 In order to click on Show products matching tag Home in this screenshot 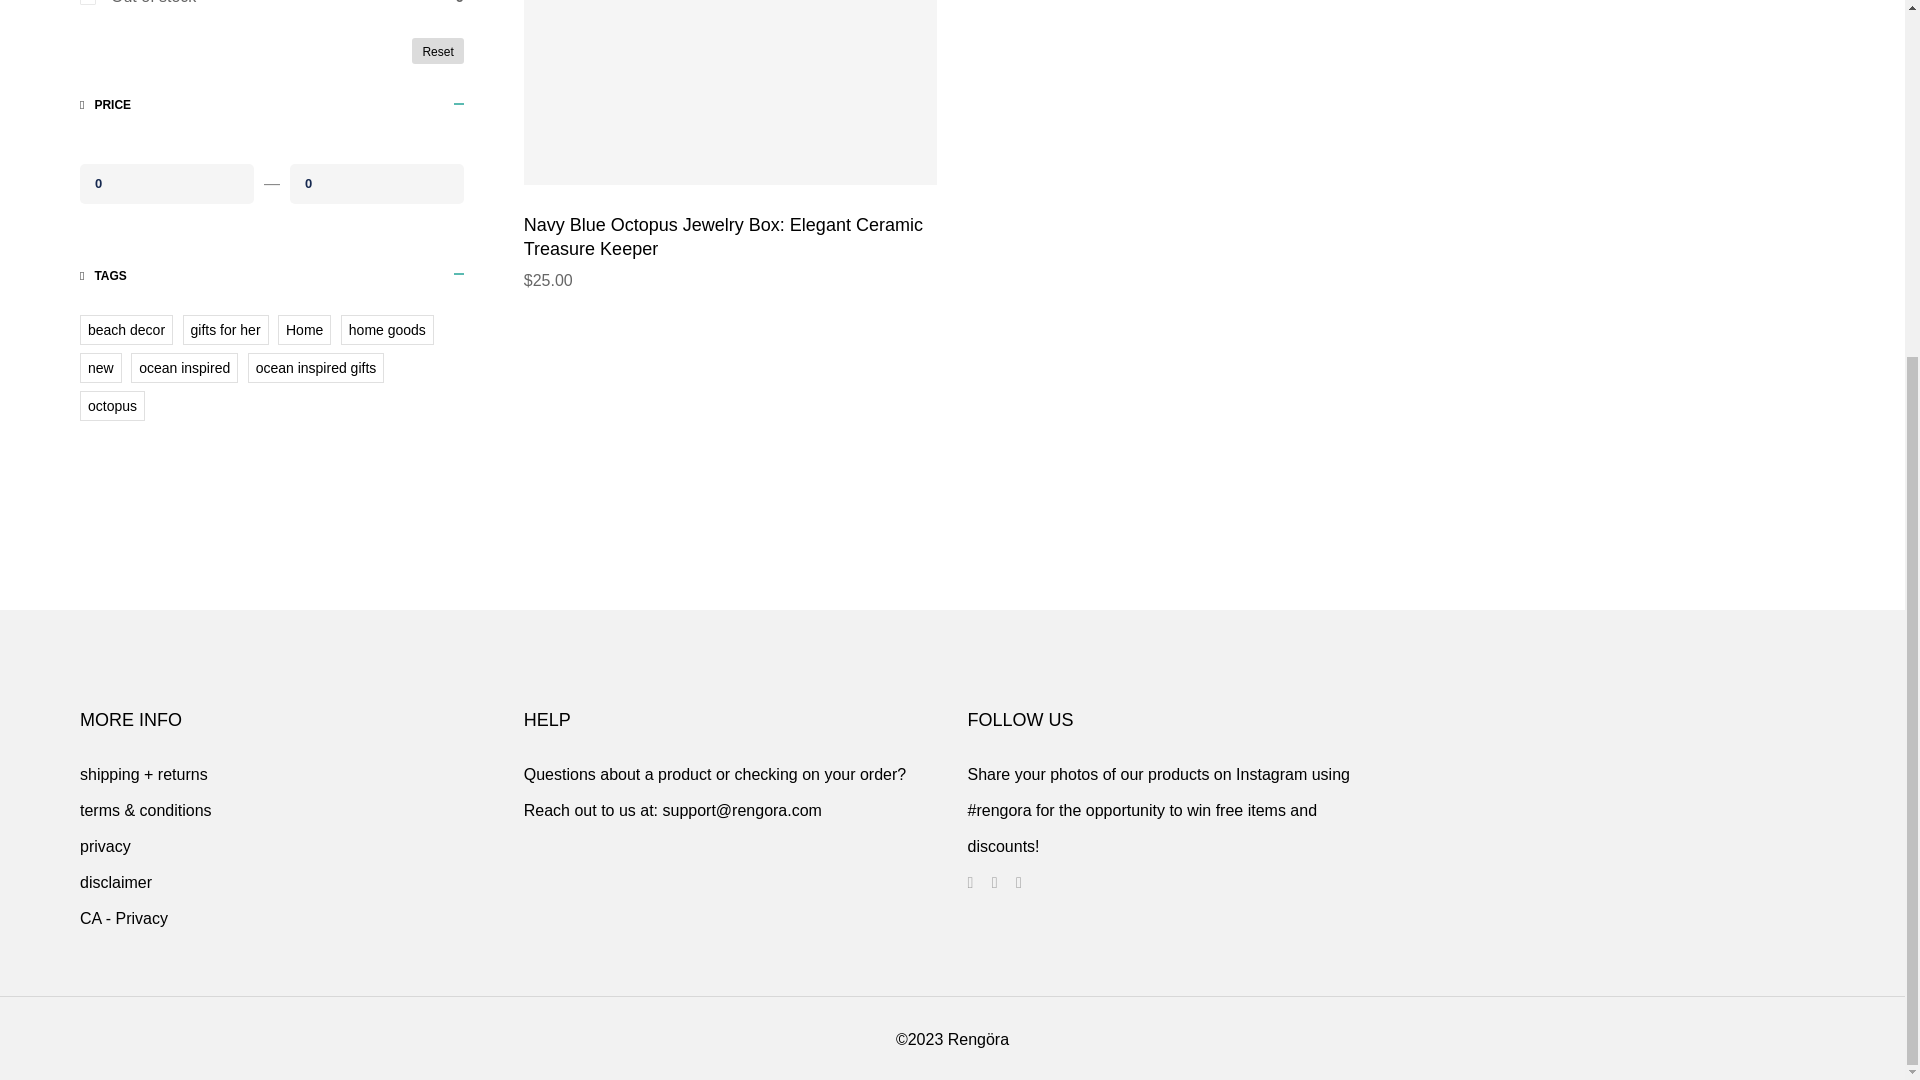, I will do `click(304, 330)`.